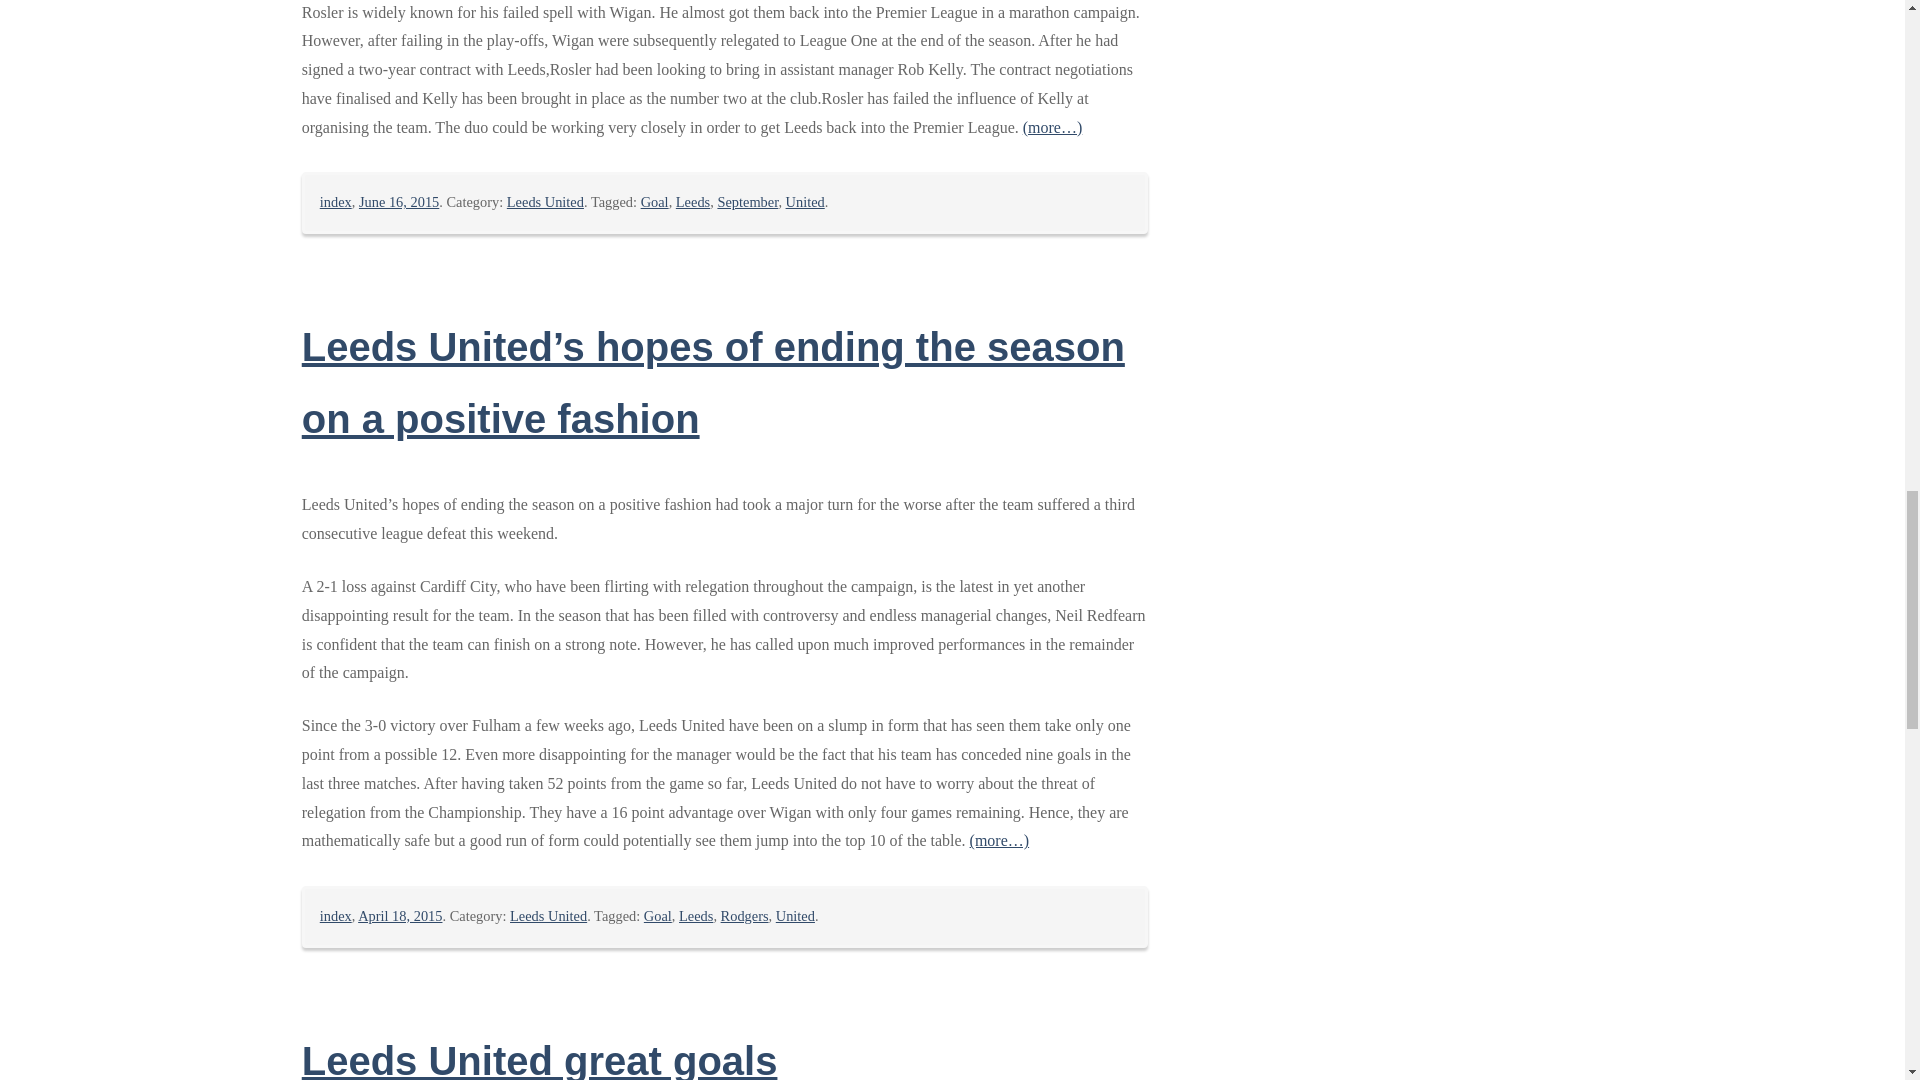 The width and height of the screenshot is (1920, 1080). Describe the element at coordinates (399, 202) in the screenshot. I see `June 16, 2015` at that location.